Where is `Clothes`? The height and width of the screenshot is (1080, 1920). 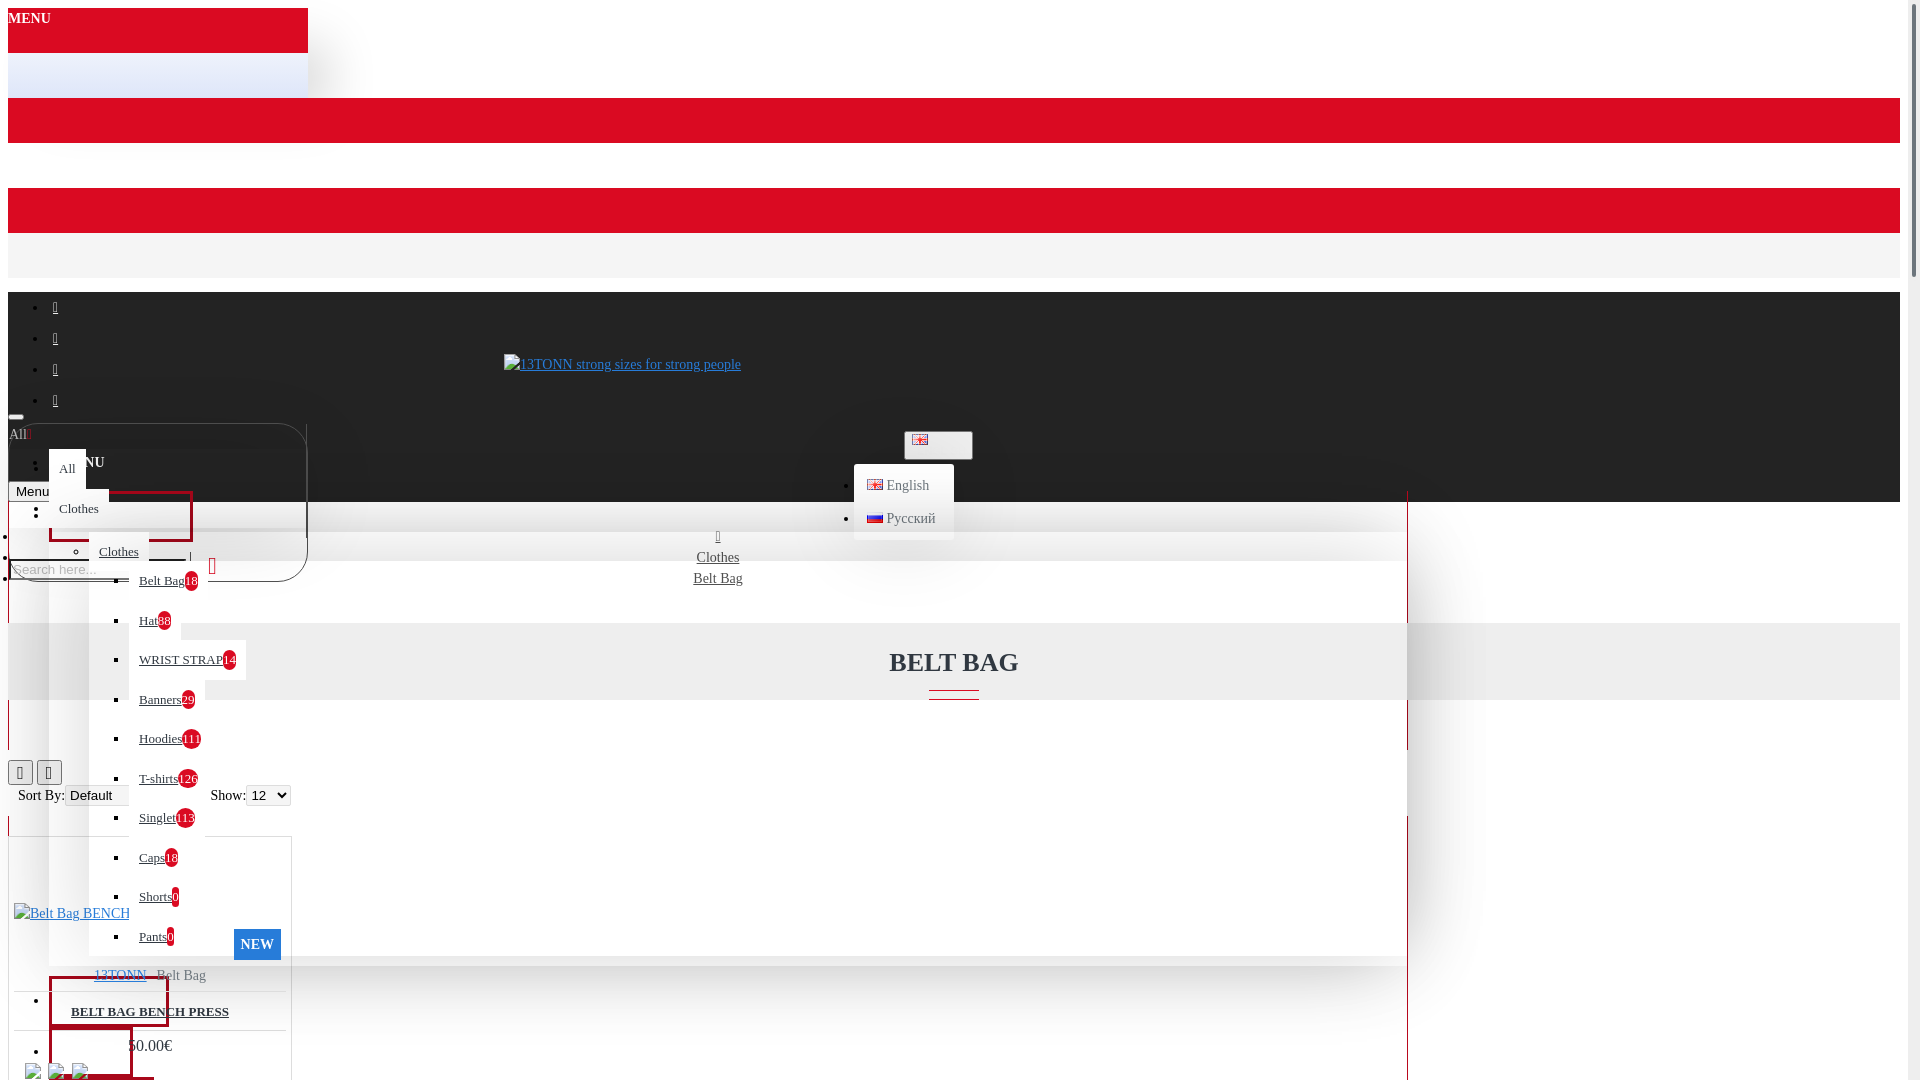 Clothes is located at coordinates (79, 508).